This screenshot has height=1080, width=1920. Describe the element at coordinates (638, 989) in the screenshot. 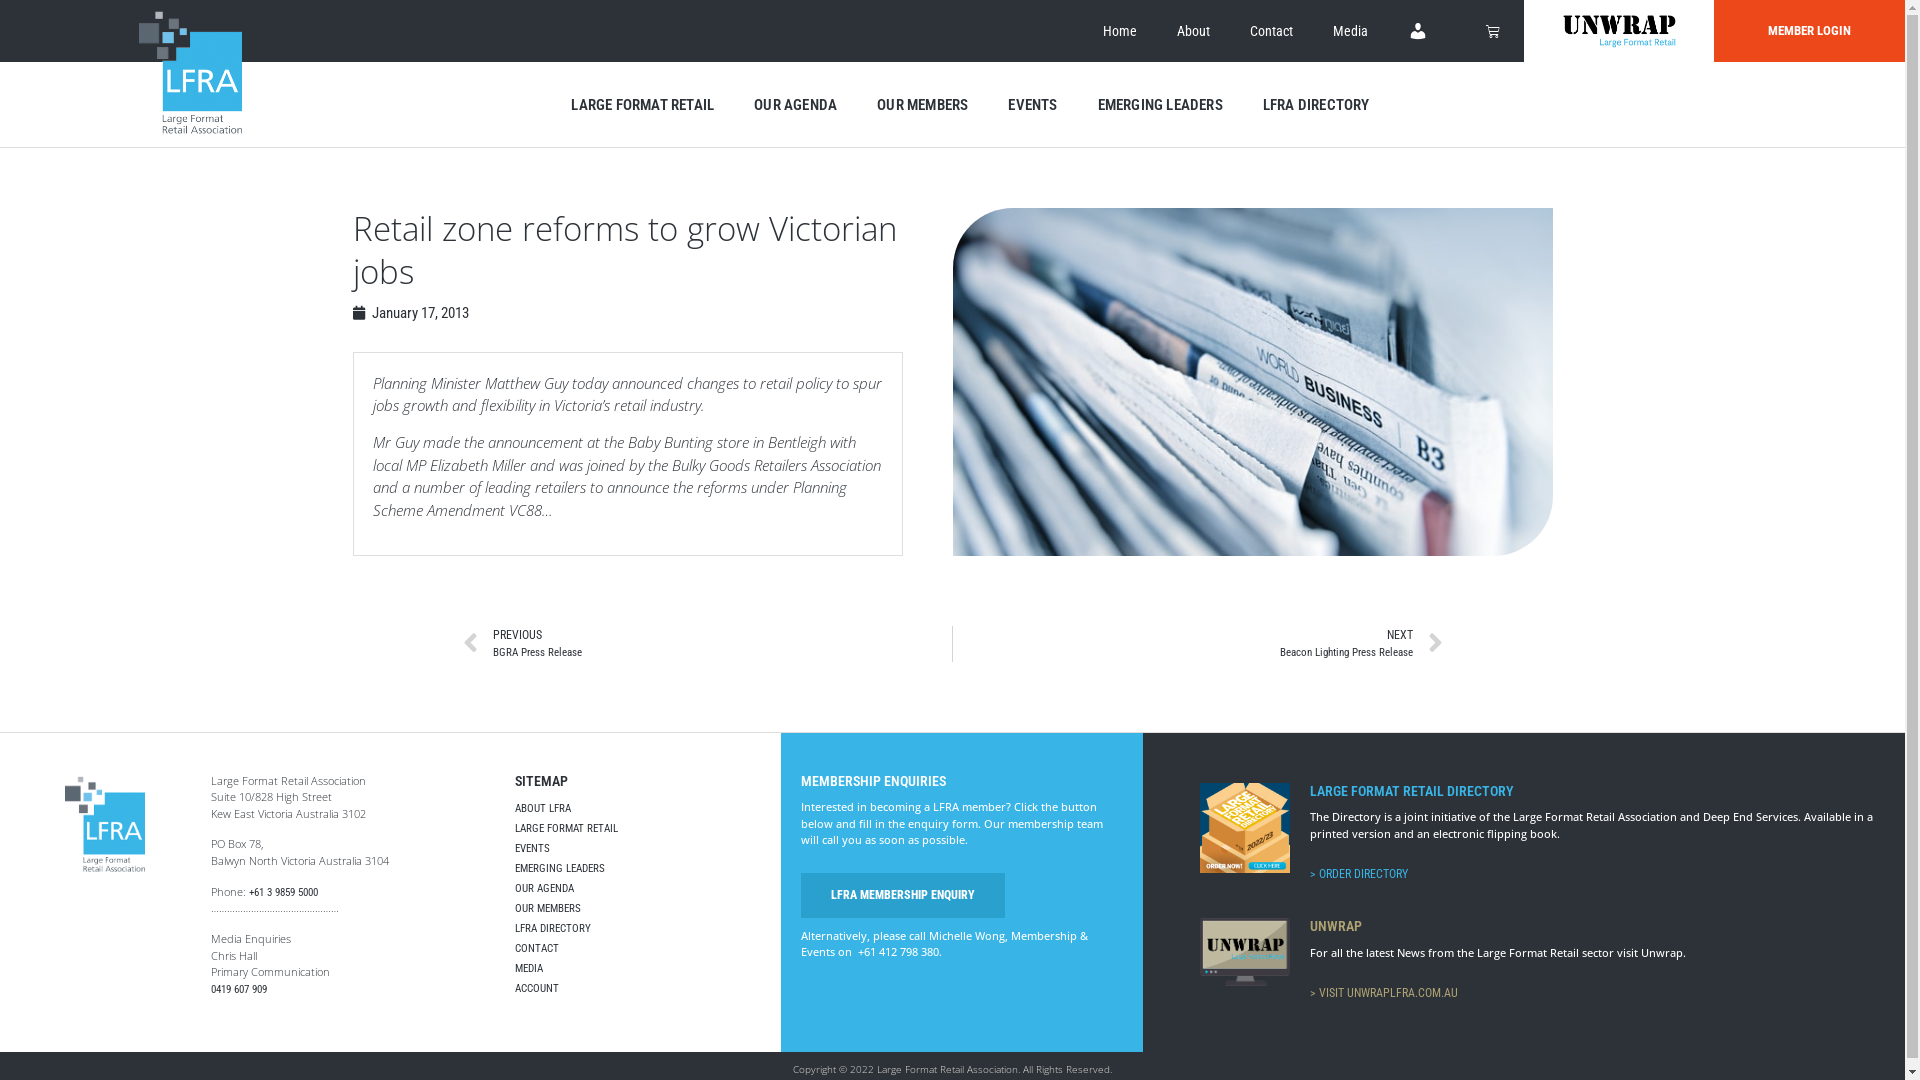

I see `ACCOUNT` at that location.